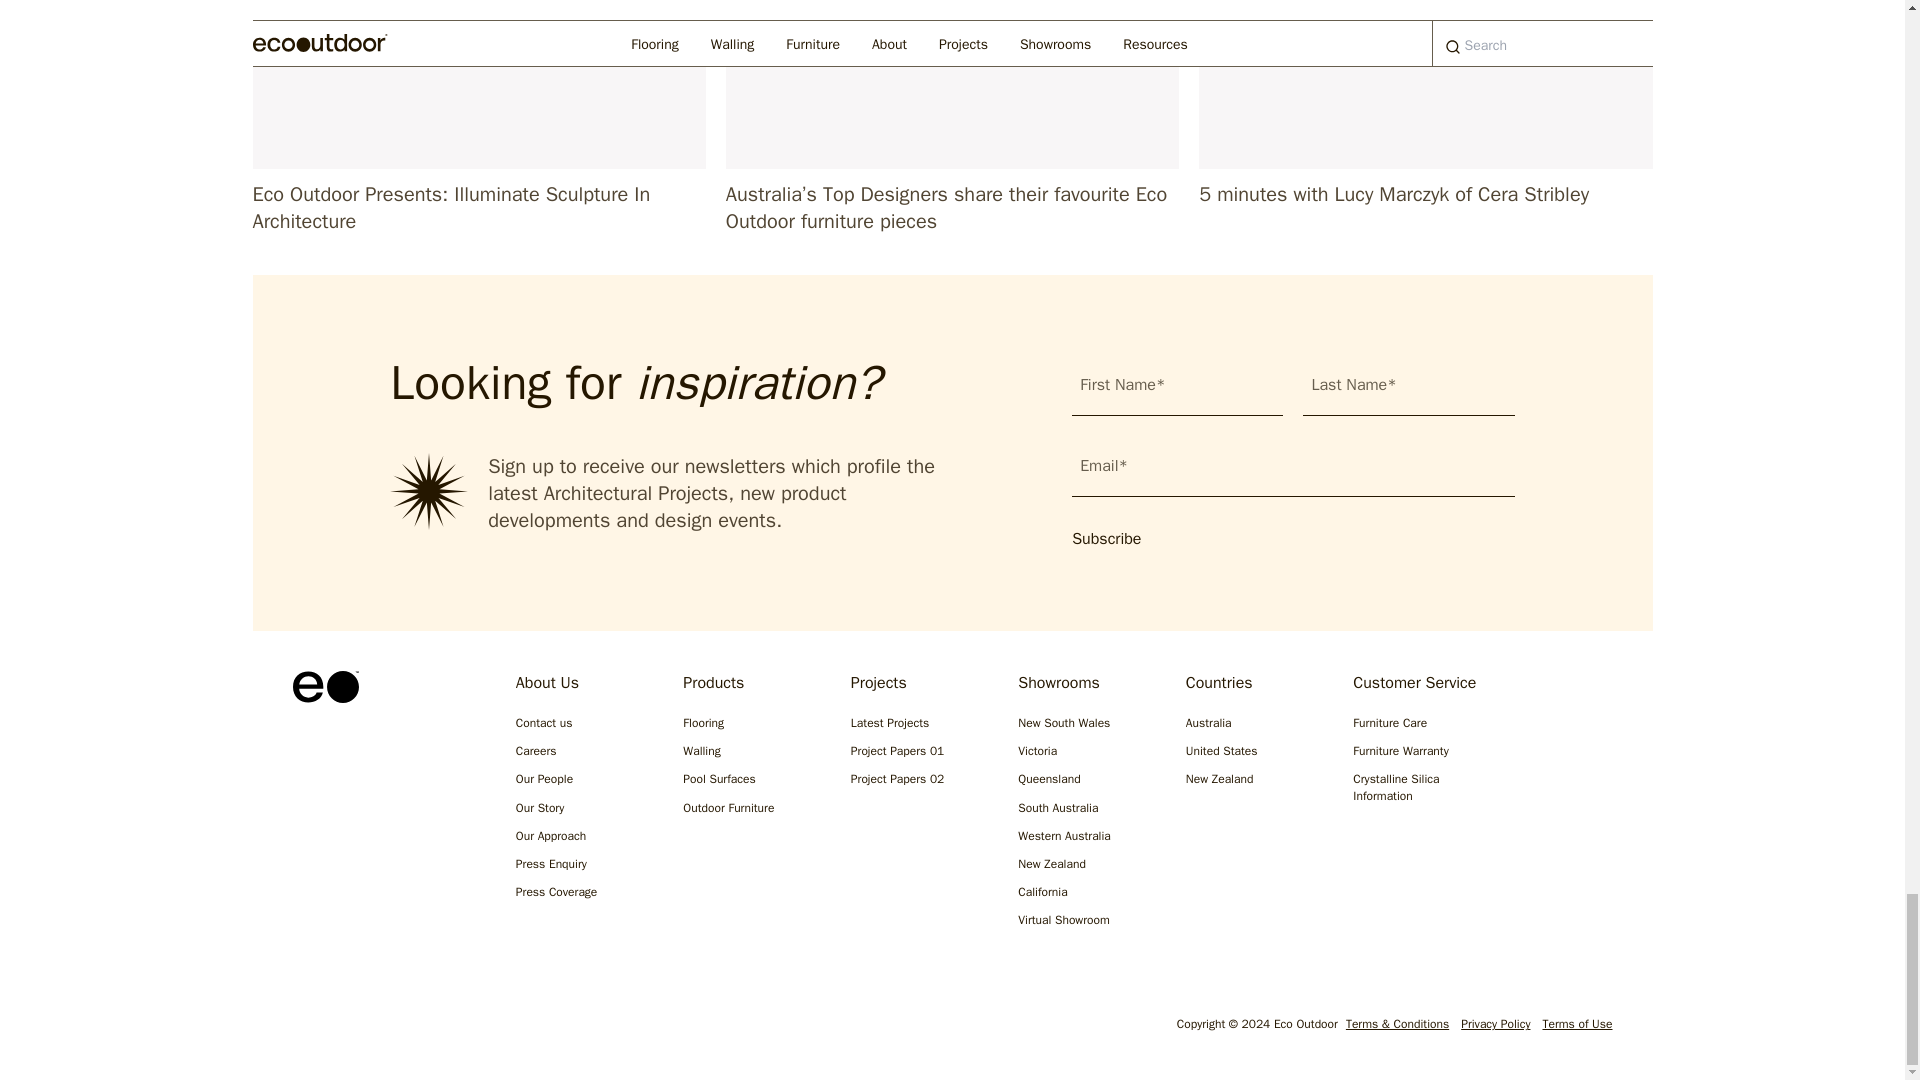 The height and width of the screenshot is (1080, 1920). I want to click on Instagram, so click(304, 1028).